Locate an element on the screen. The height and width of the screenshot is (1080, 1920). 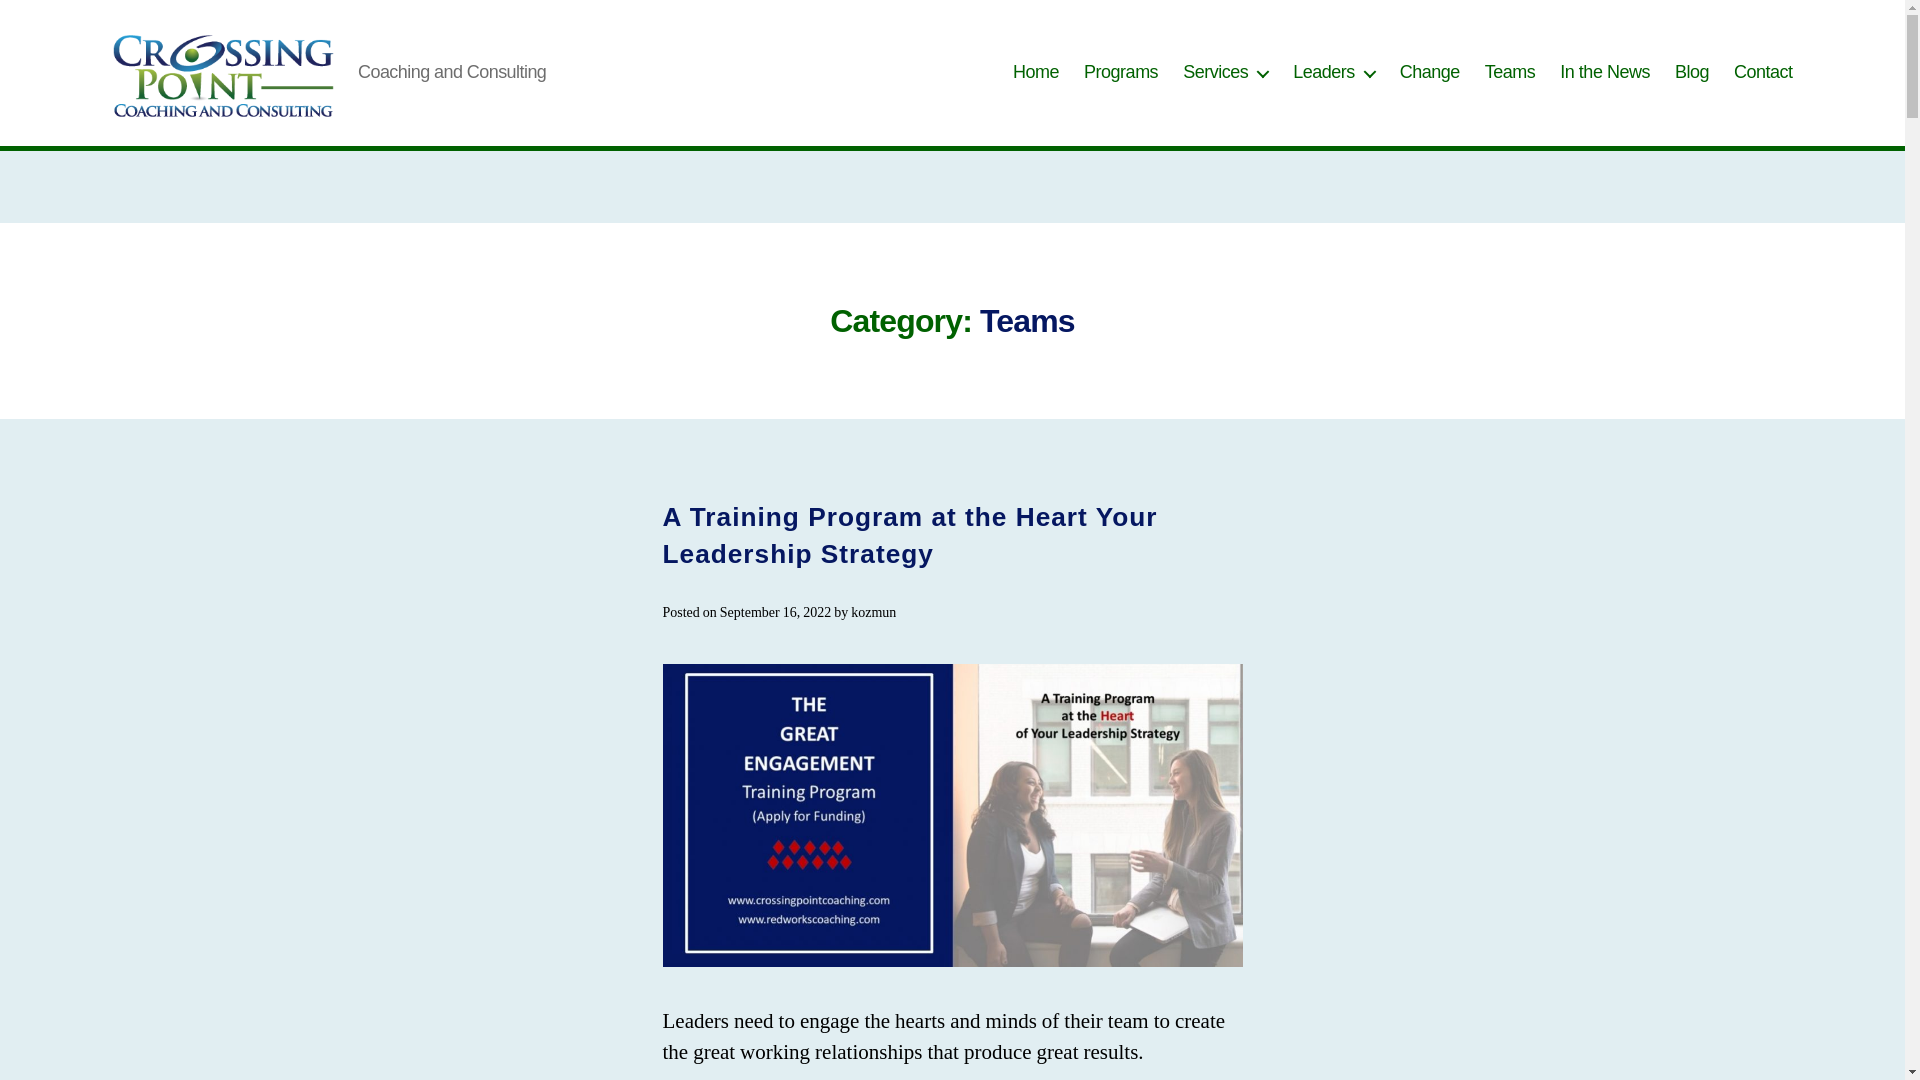
Blog is located at coordinates (1691, 72).